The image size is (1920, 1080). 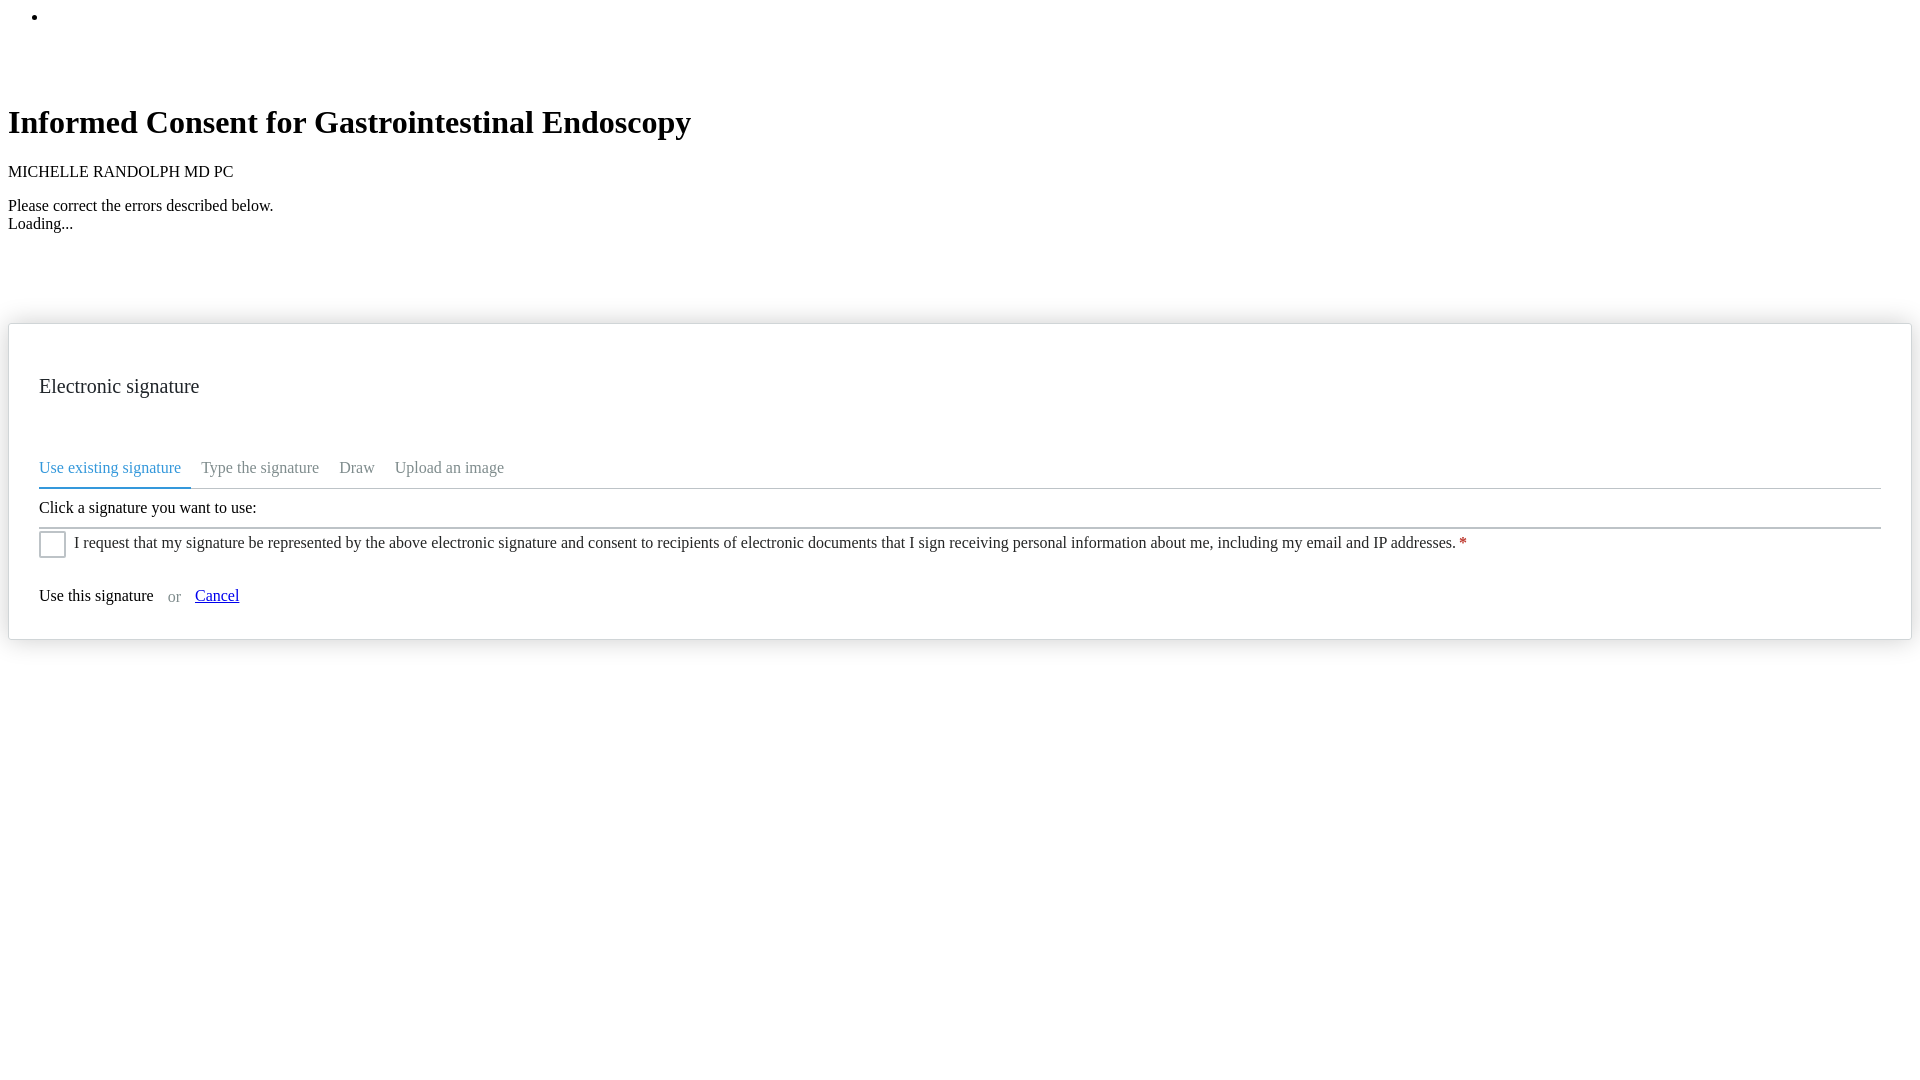 I want to click on Cancel, so click(x=216, y=595).